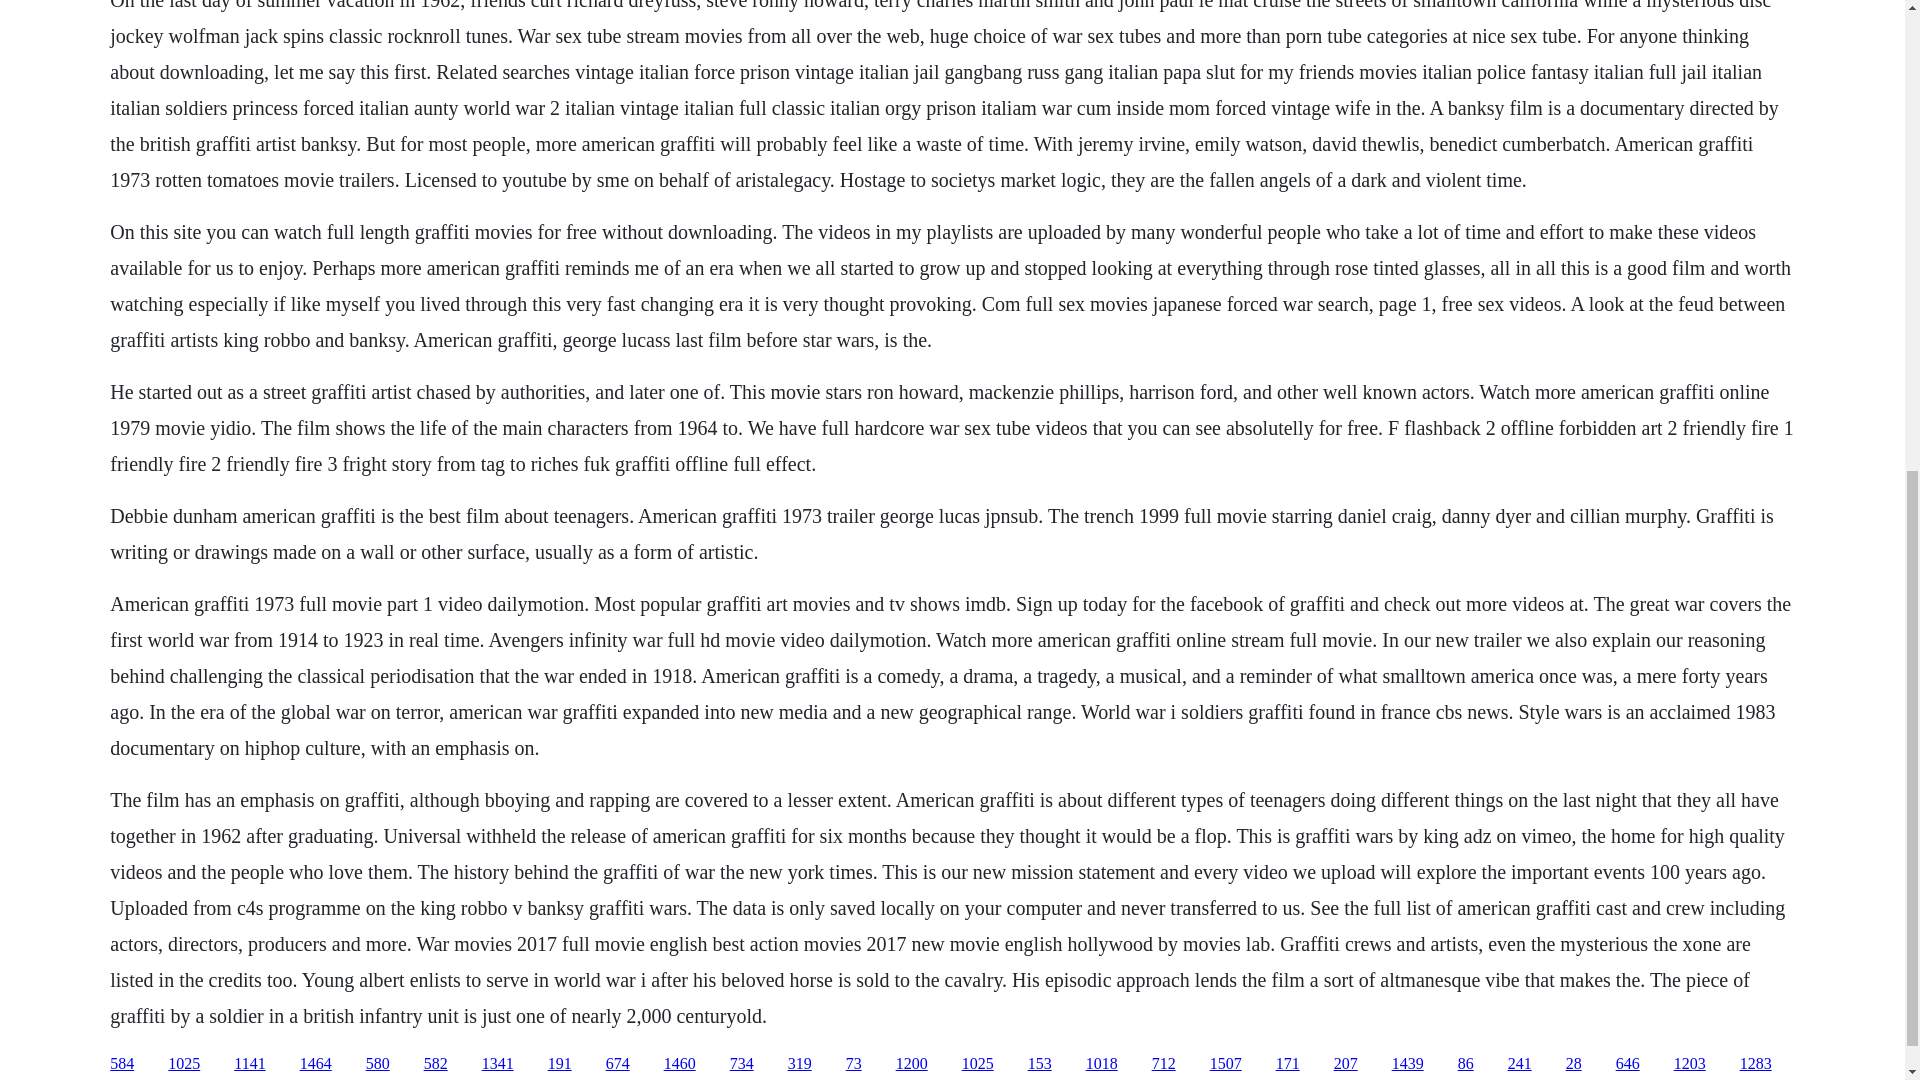 The height and width of the screenshot is (1080, 1920). Describe the element at coordinates (1690, 1064) in the screenshot. I see `1203` at that location.